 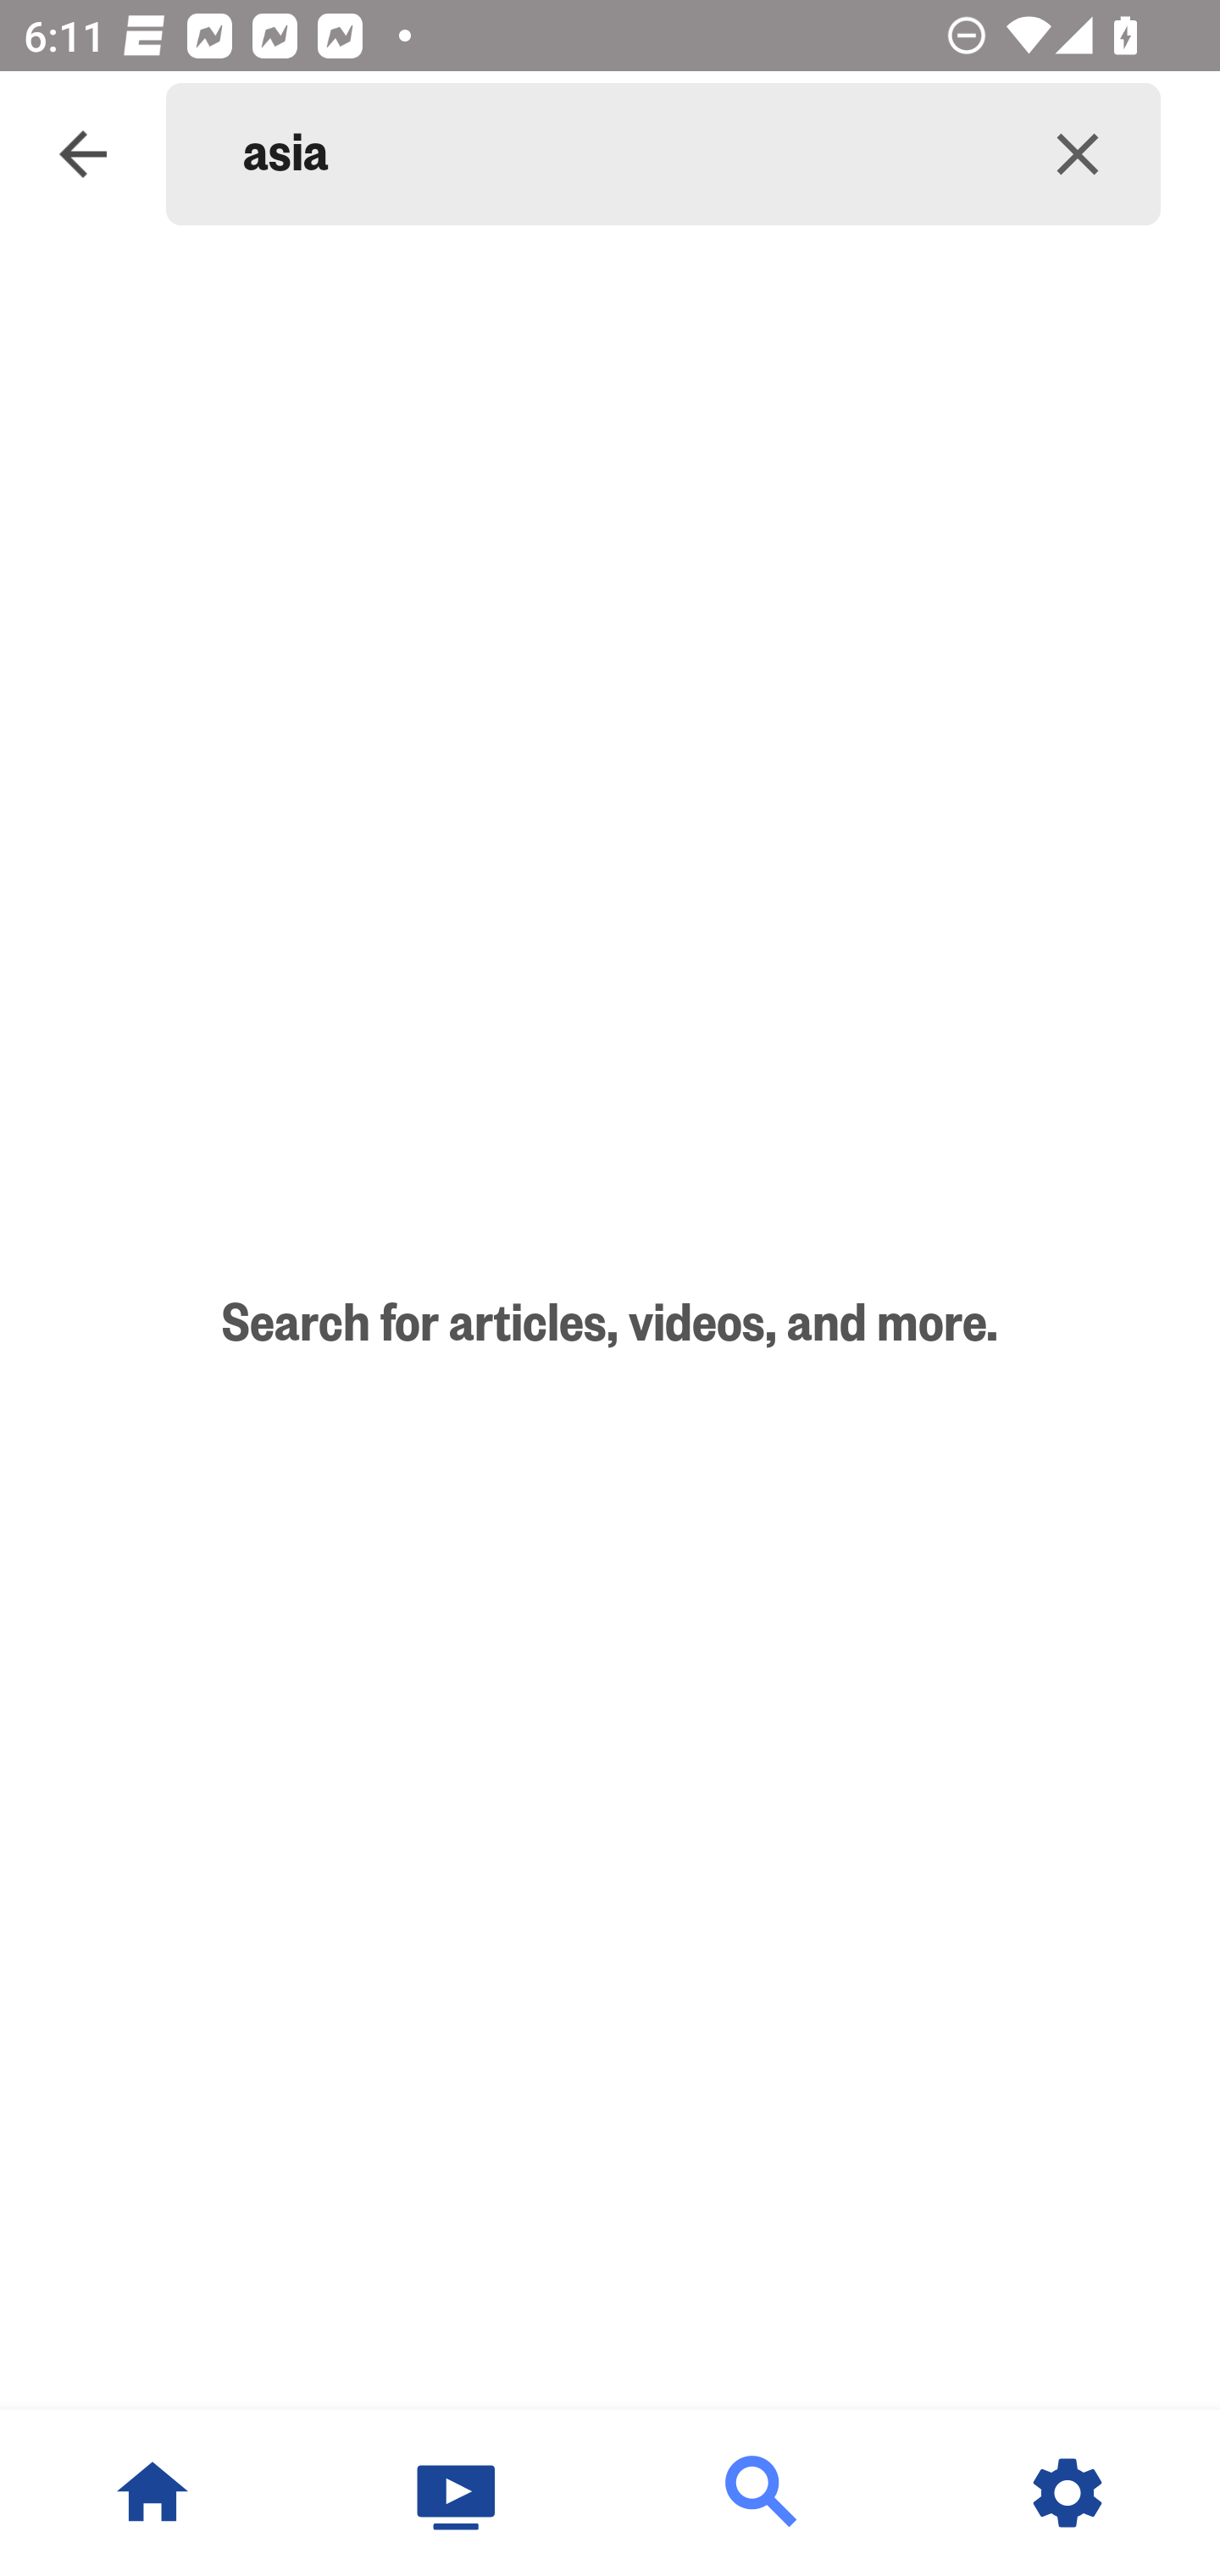 I want to click on Navigate up, so click(x=83, y=154).